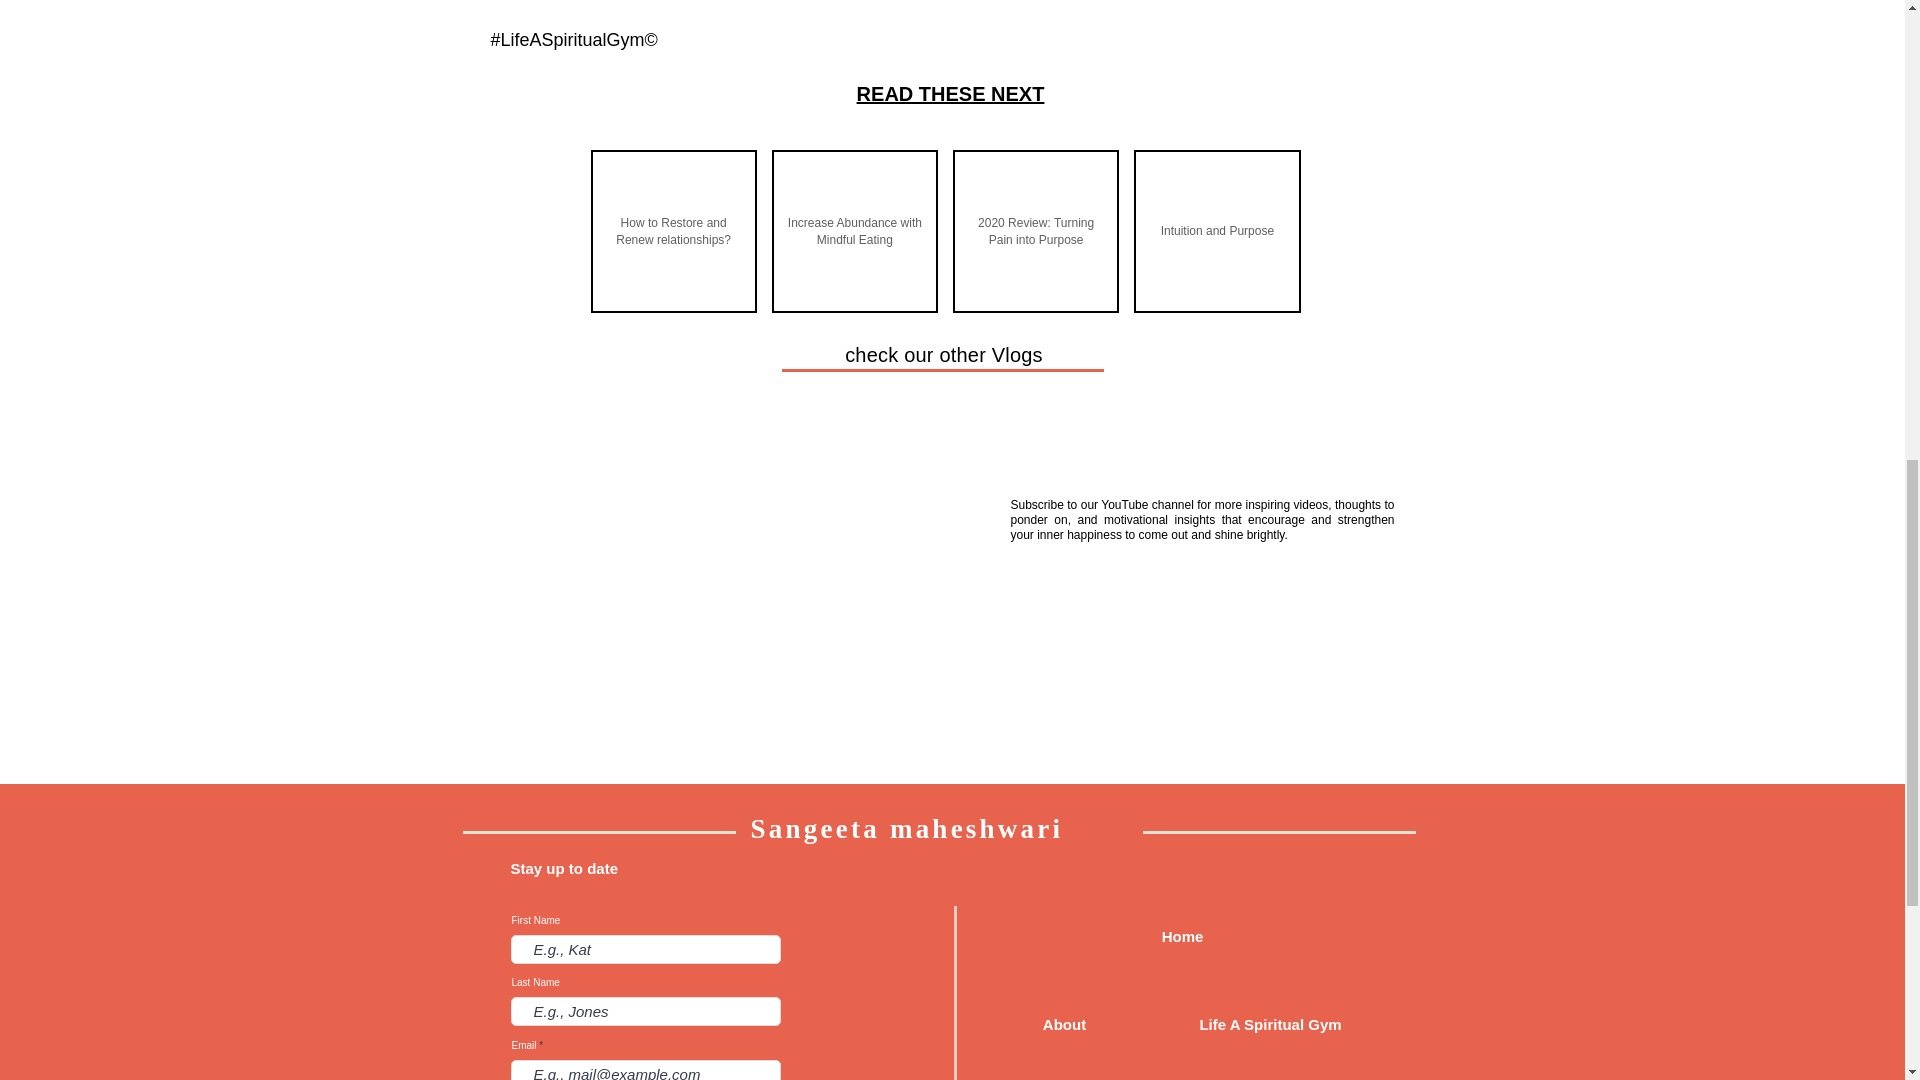  I want to click on Increase Abundance with Mindful Eating, so click(854, 232).